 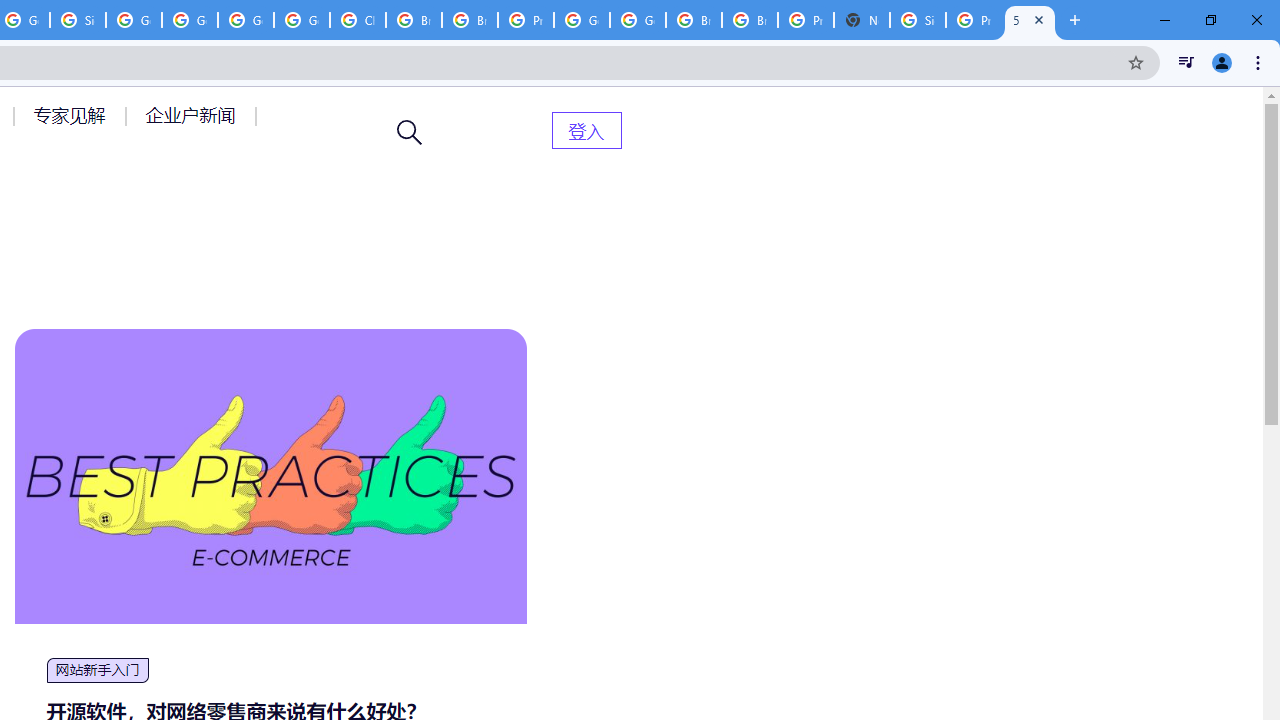 What do you see at coordinates (1136, 62) in the screenshot?
I see `Bookmark this tab` at bounding box center [1136, 62].